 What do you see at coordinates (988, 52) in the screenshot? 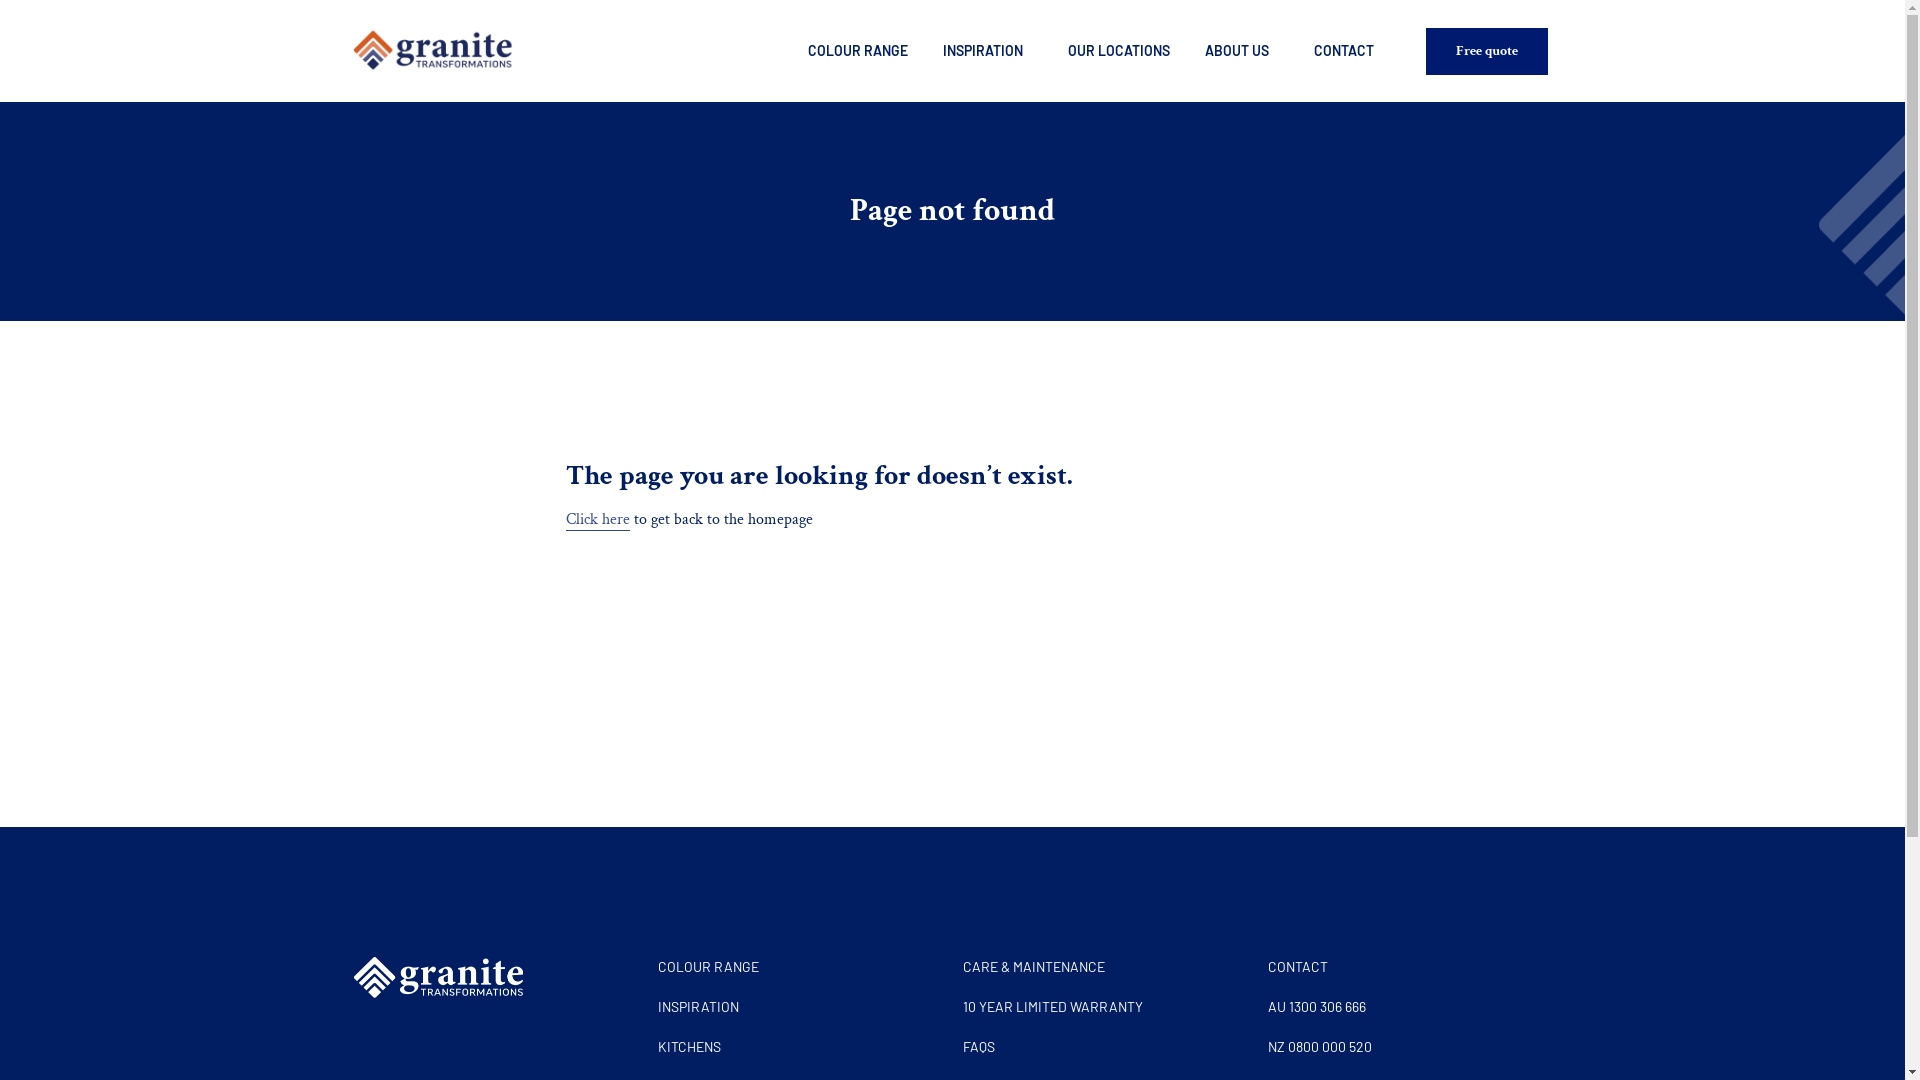
I see `INSPIRATION` at bounding box center [988, 52].